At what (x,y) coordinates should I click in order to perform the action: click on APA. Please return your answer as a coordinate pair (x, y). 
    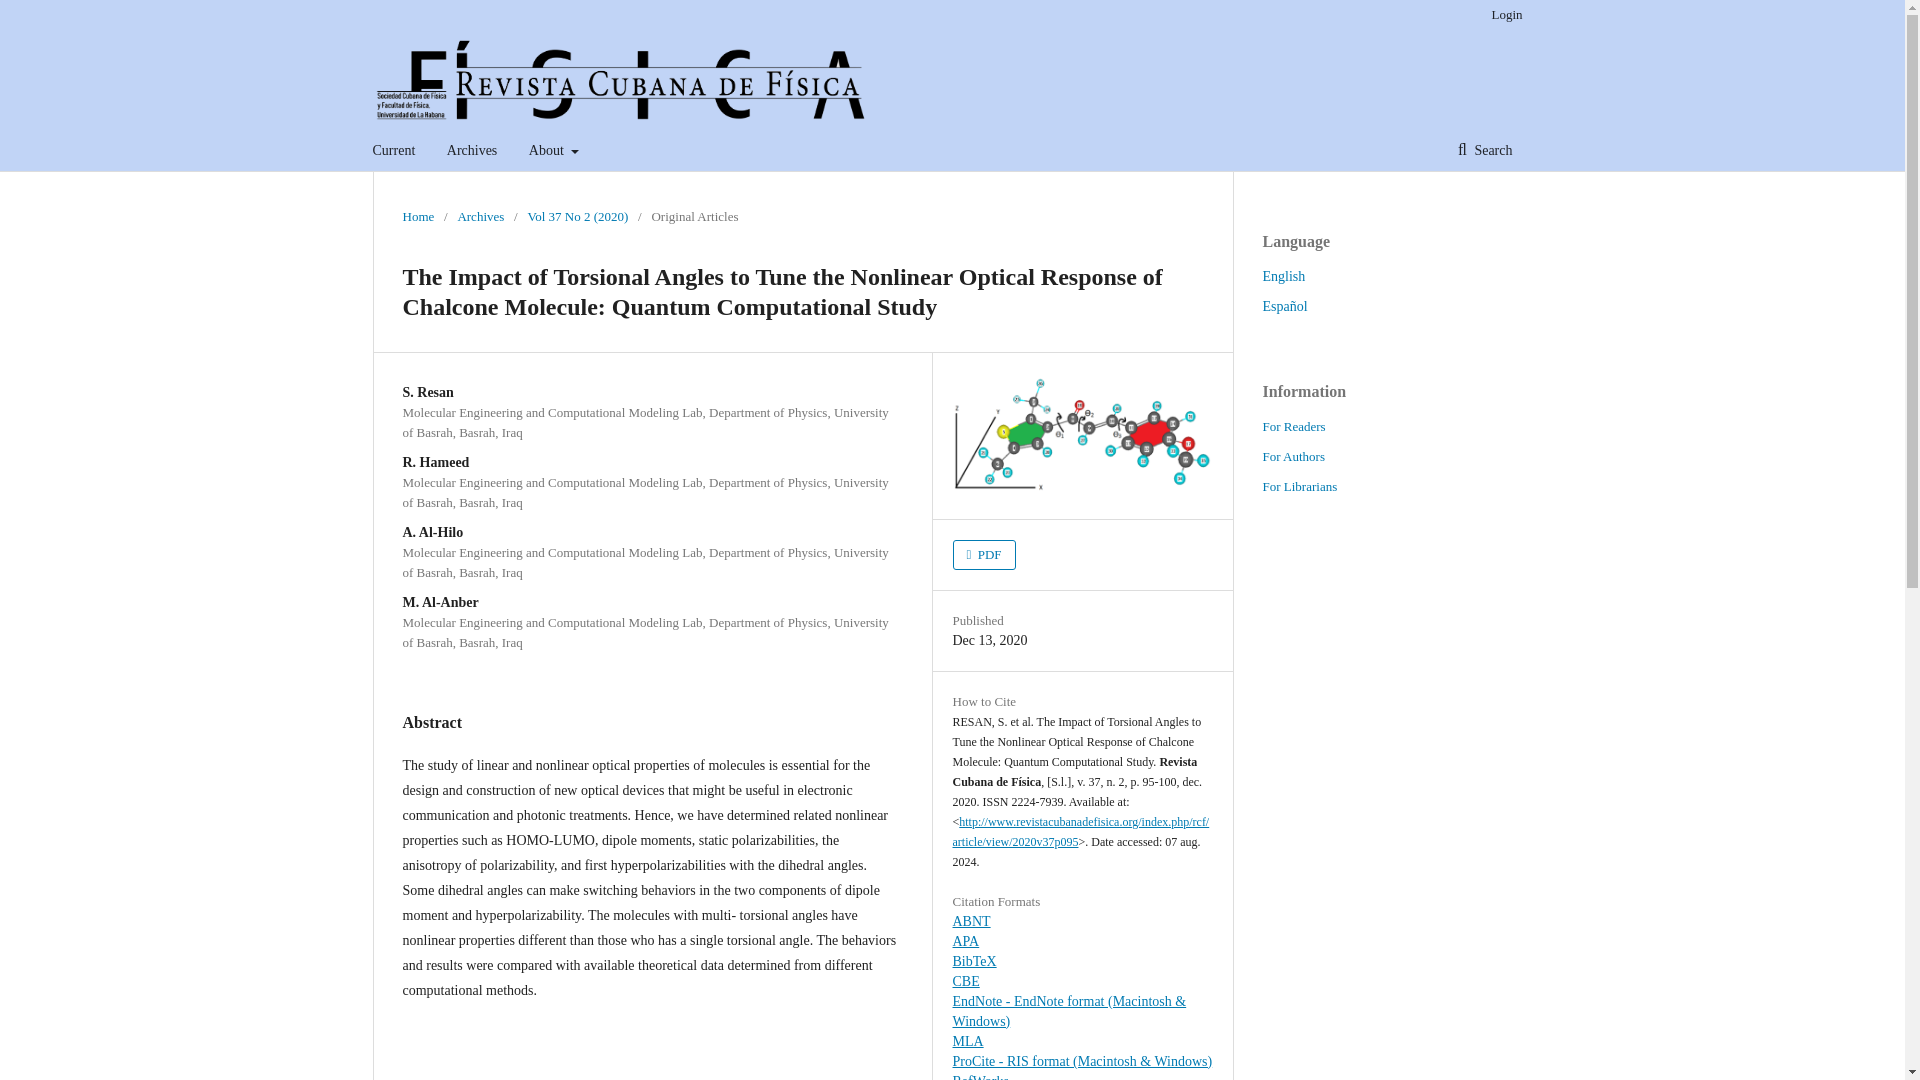
    Looking at the image, I should click on (966, 942).